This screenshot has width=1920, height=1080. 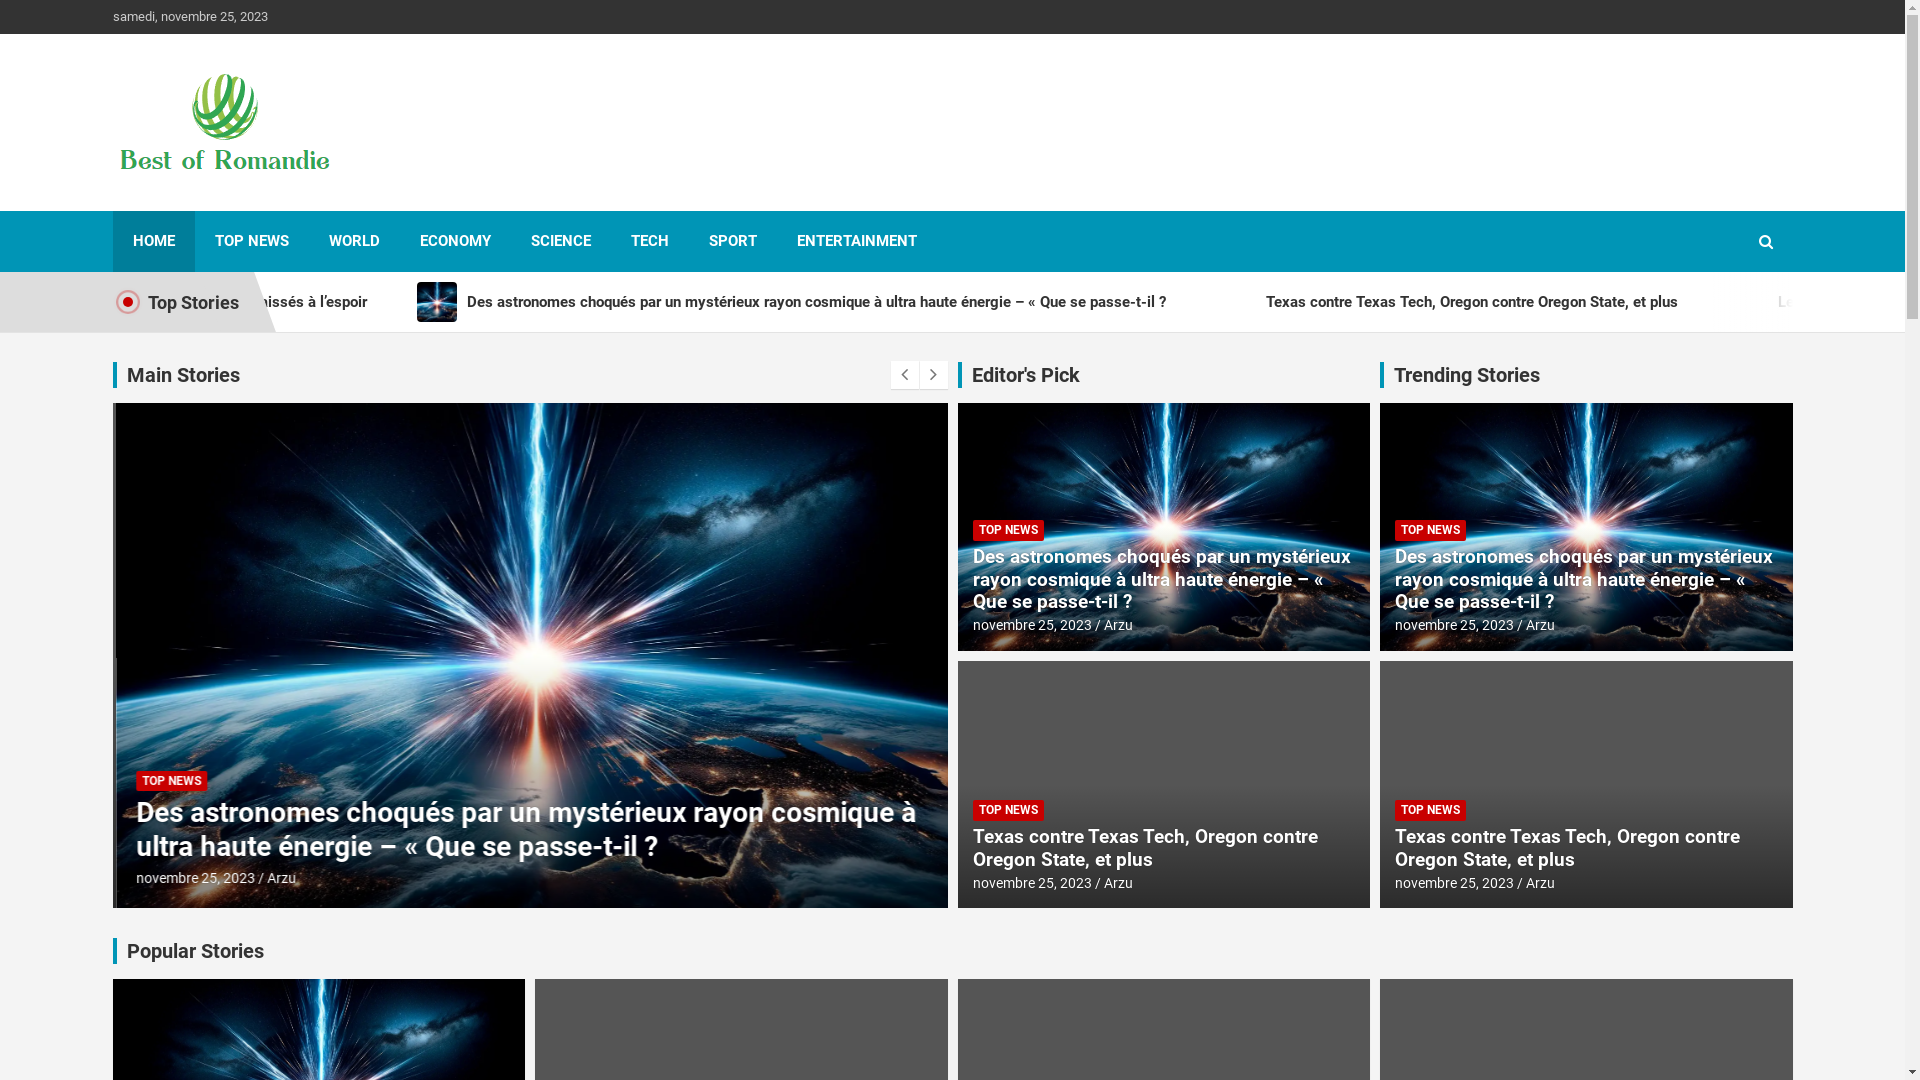 What do you see at coordinates (1144, 848) in the screenshot?
I see `Texas contre Texas Tech, Oregon contre Oregon State, et plus` at bounding box center [1144, 848].